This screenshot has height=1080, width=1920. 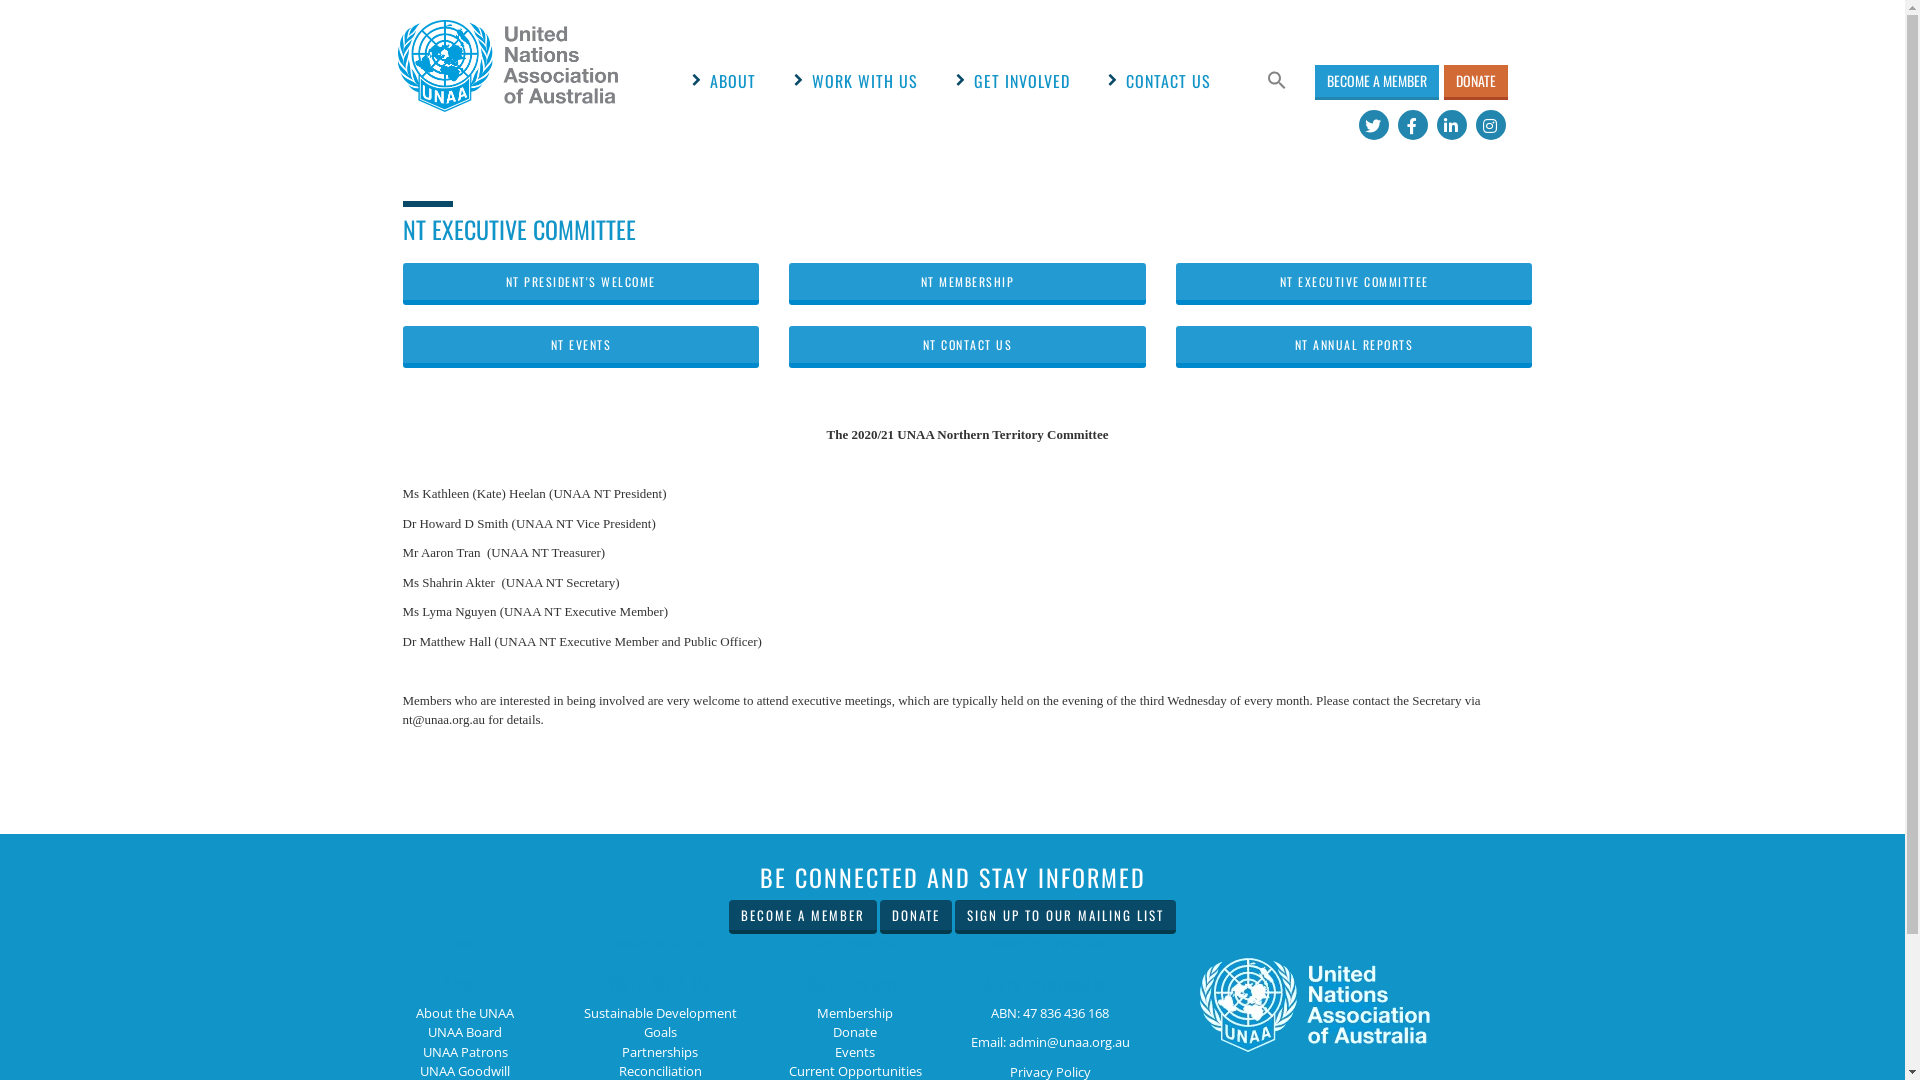 What do you see at coordinates (465, 1032) in the screenshot?
I see `UNAA Board` at bounding box center [465, 1032].